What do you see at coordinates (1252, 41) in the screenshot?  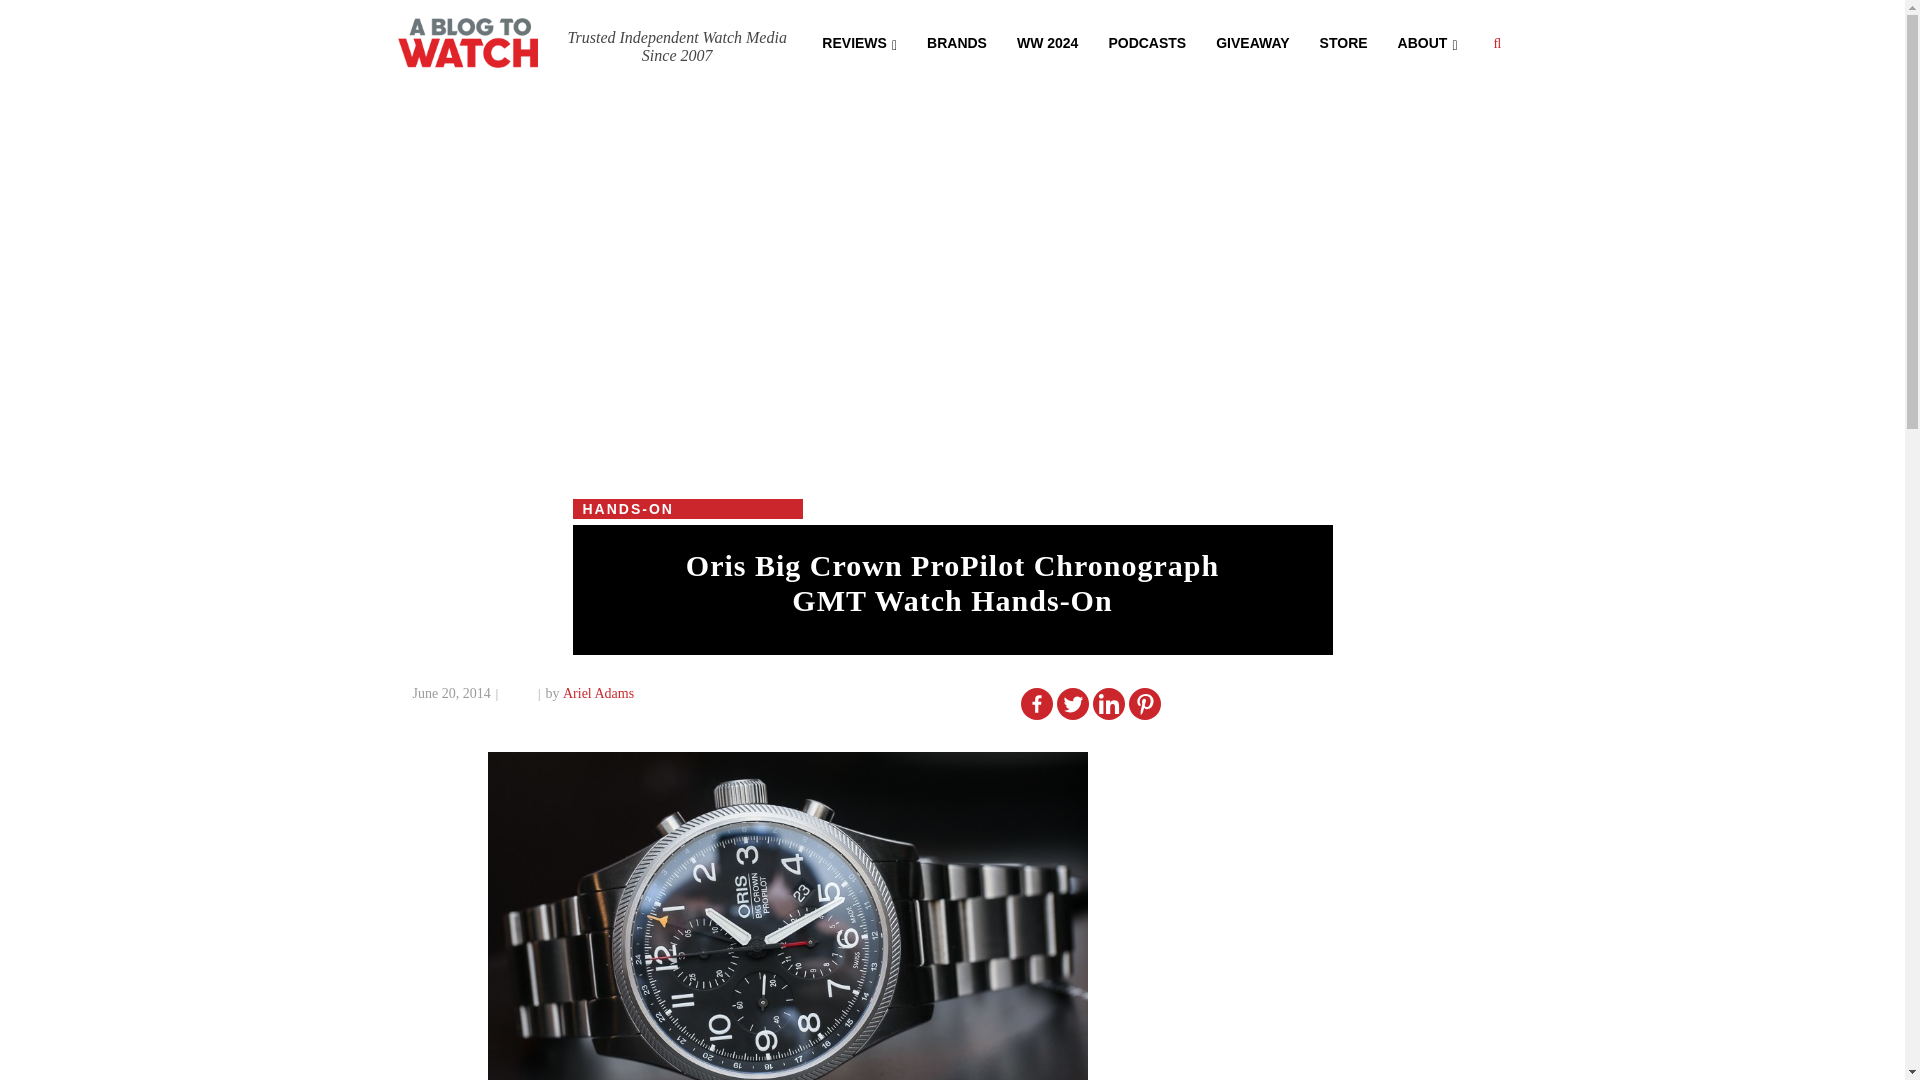 I see `GIVEAWAY` at bounding box center [1252, 41].